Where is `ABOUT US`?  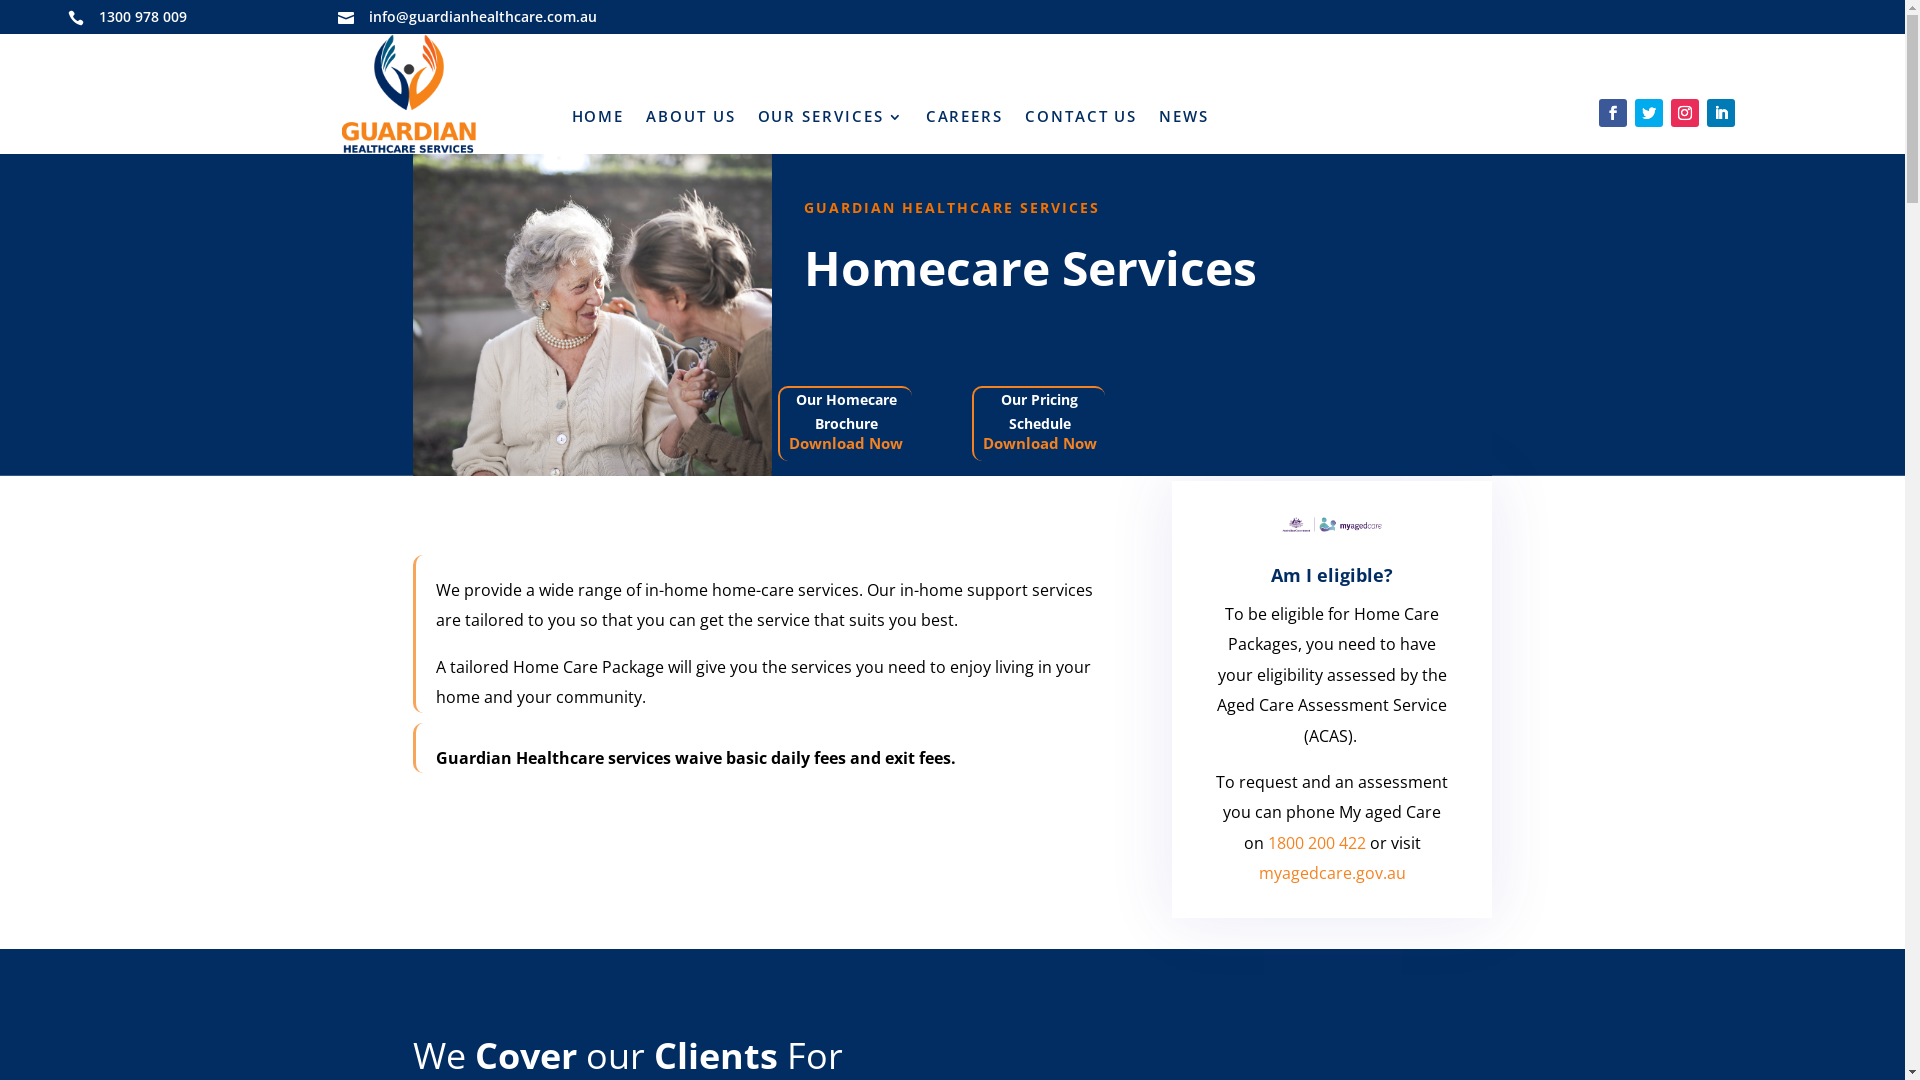 ABOUT US is located at coordinates (690, 121).